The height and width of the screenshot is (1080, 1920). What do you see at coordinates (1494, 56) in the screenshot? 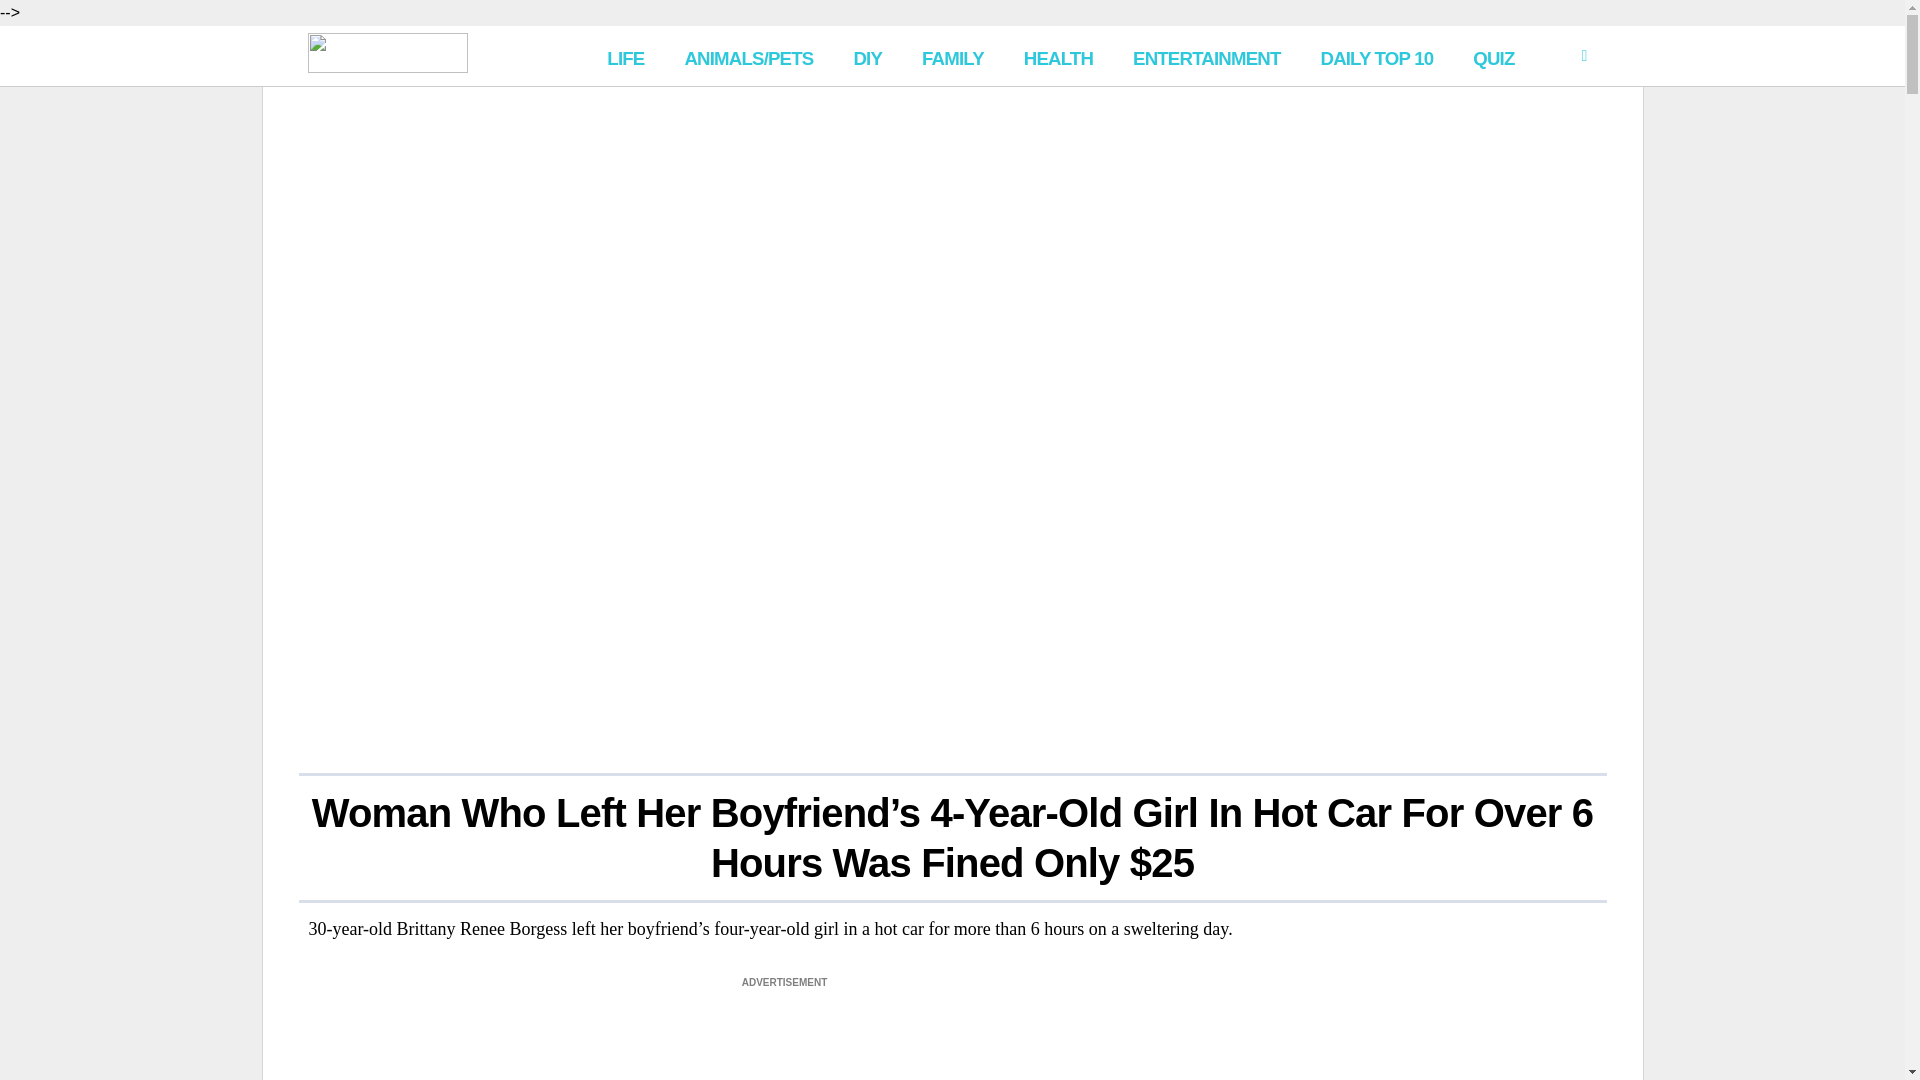
I see `QUIZ` at bounding box center [1494, 56].